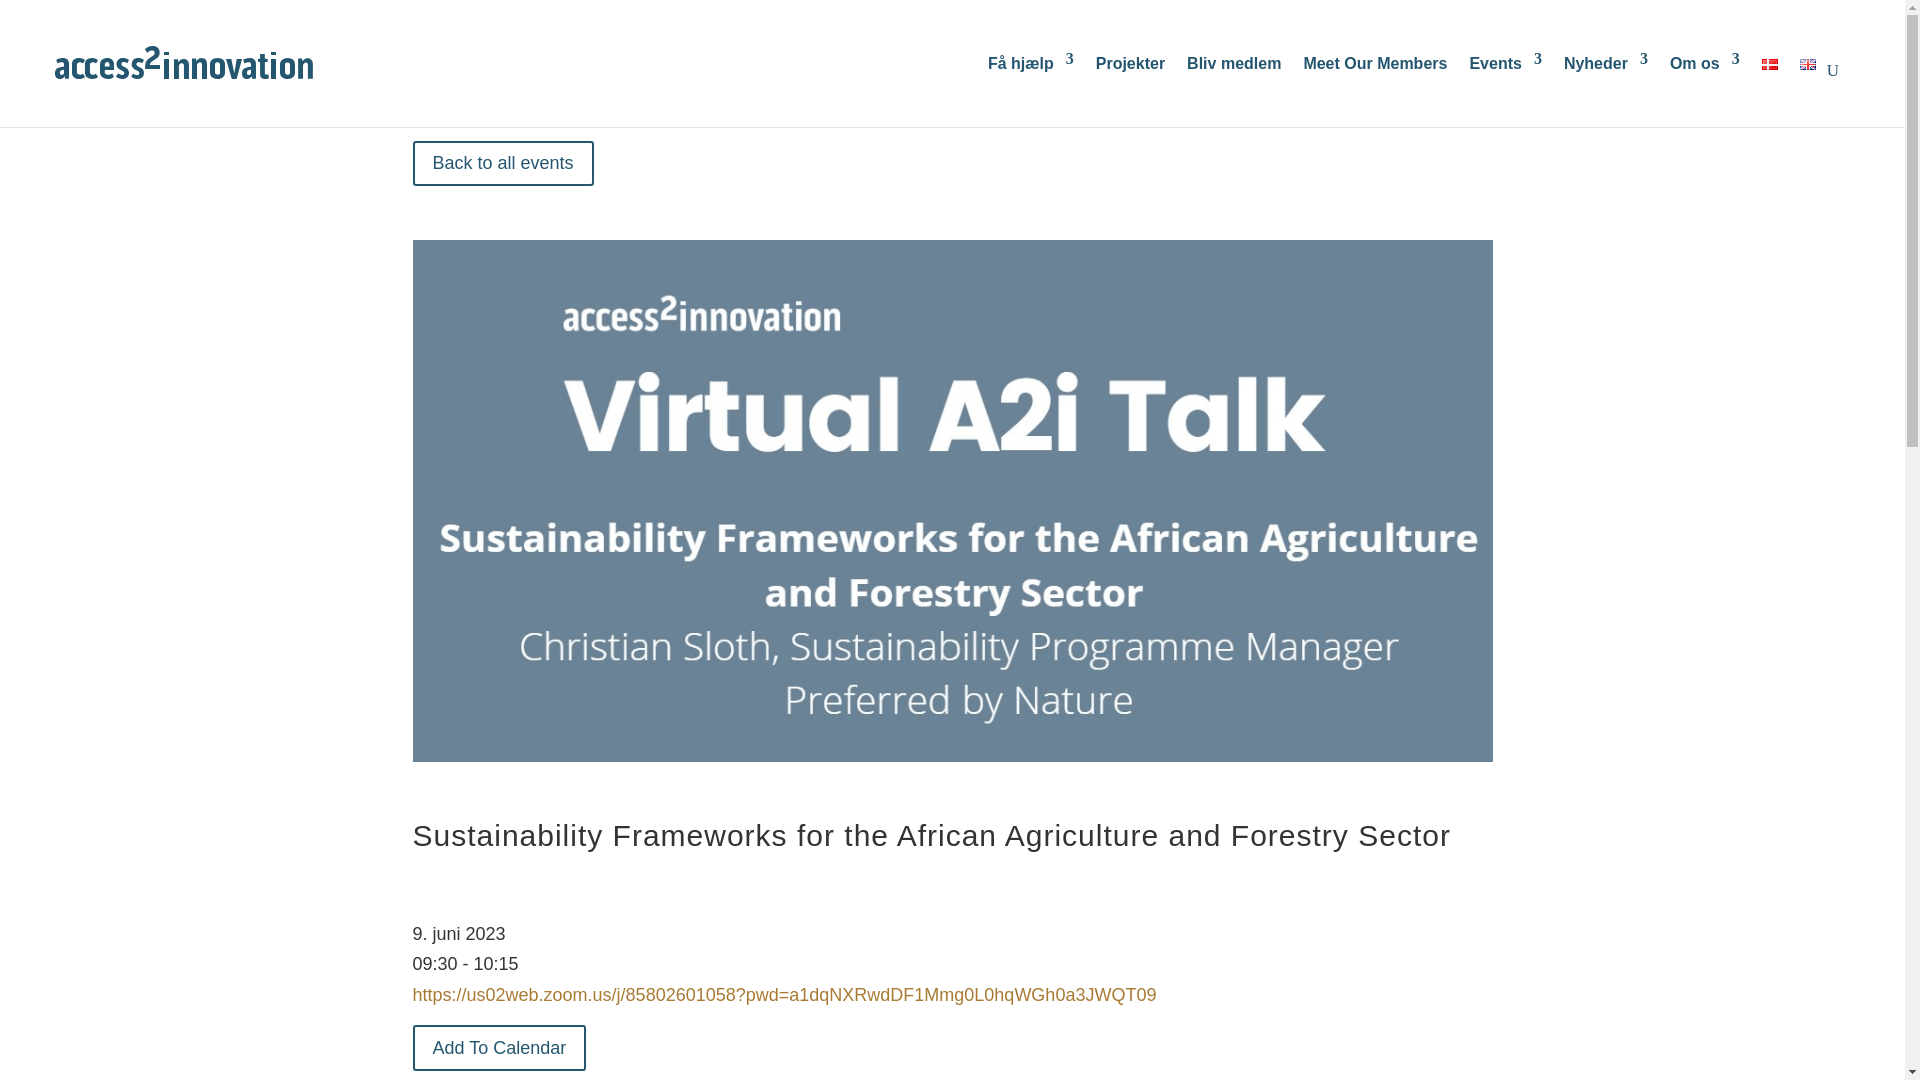  Describe the element at coordinates (1704, 60) in the screenshot. I see `Om os` at that location.